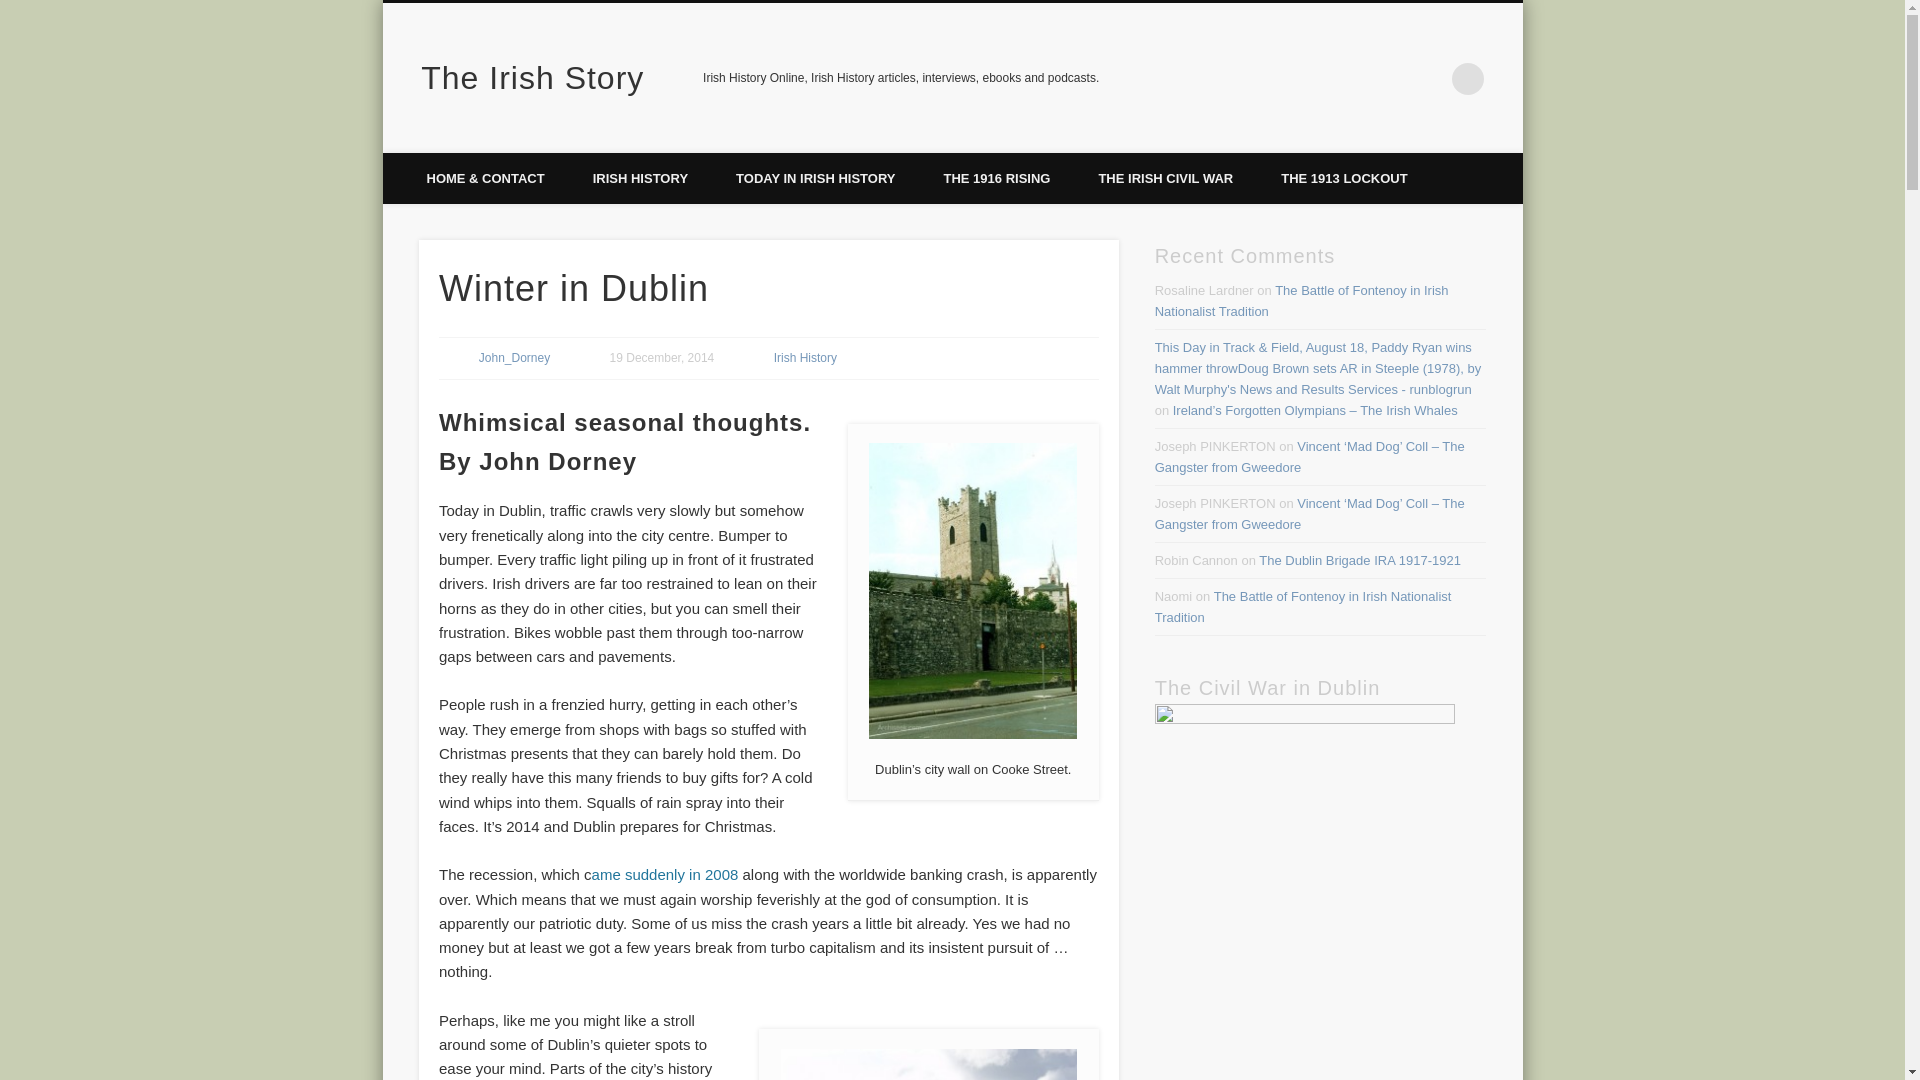 The width and height of the screenshot is (1920, 1080). Describe the element at coordinates (996, 178) in the screenshot. I see `THE 1916 RISING` at that location.